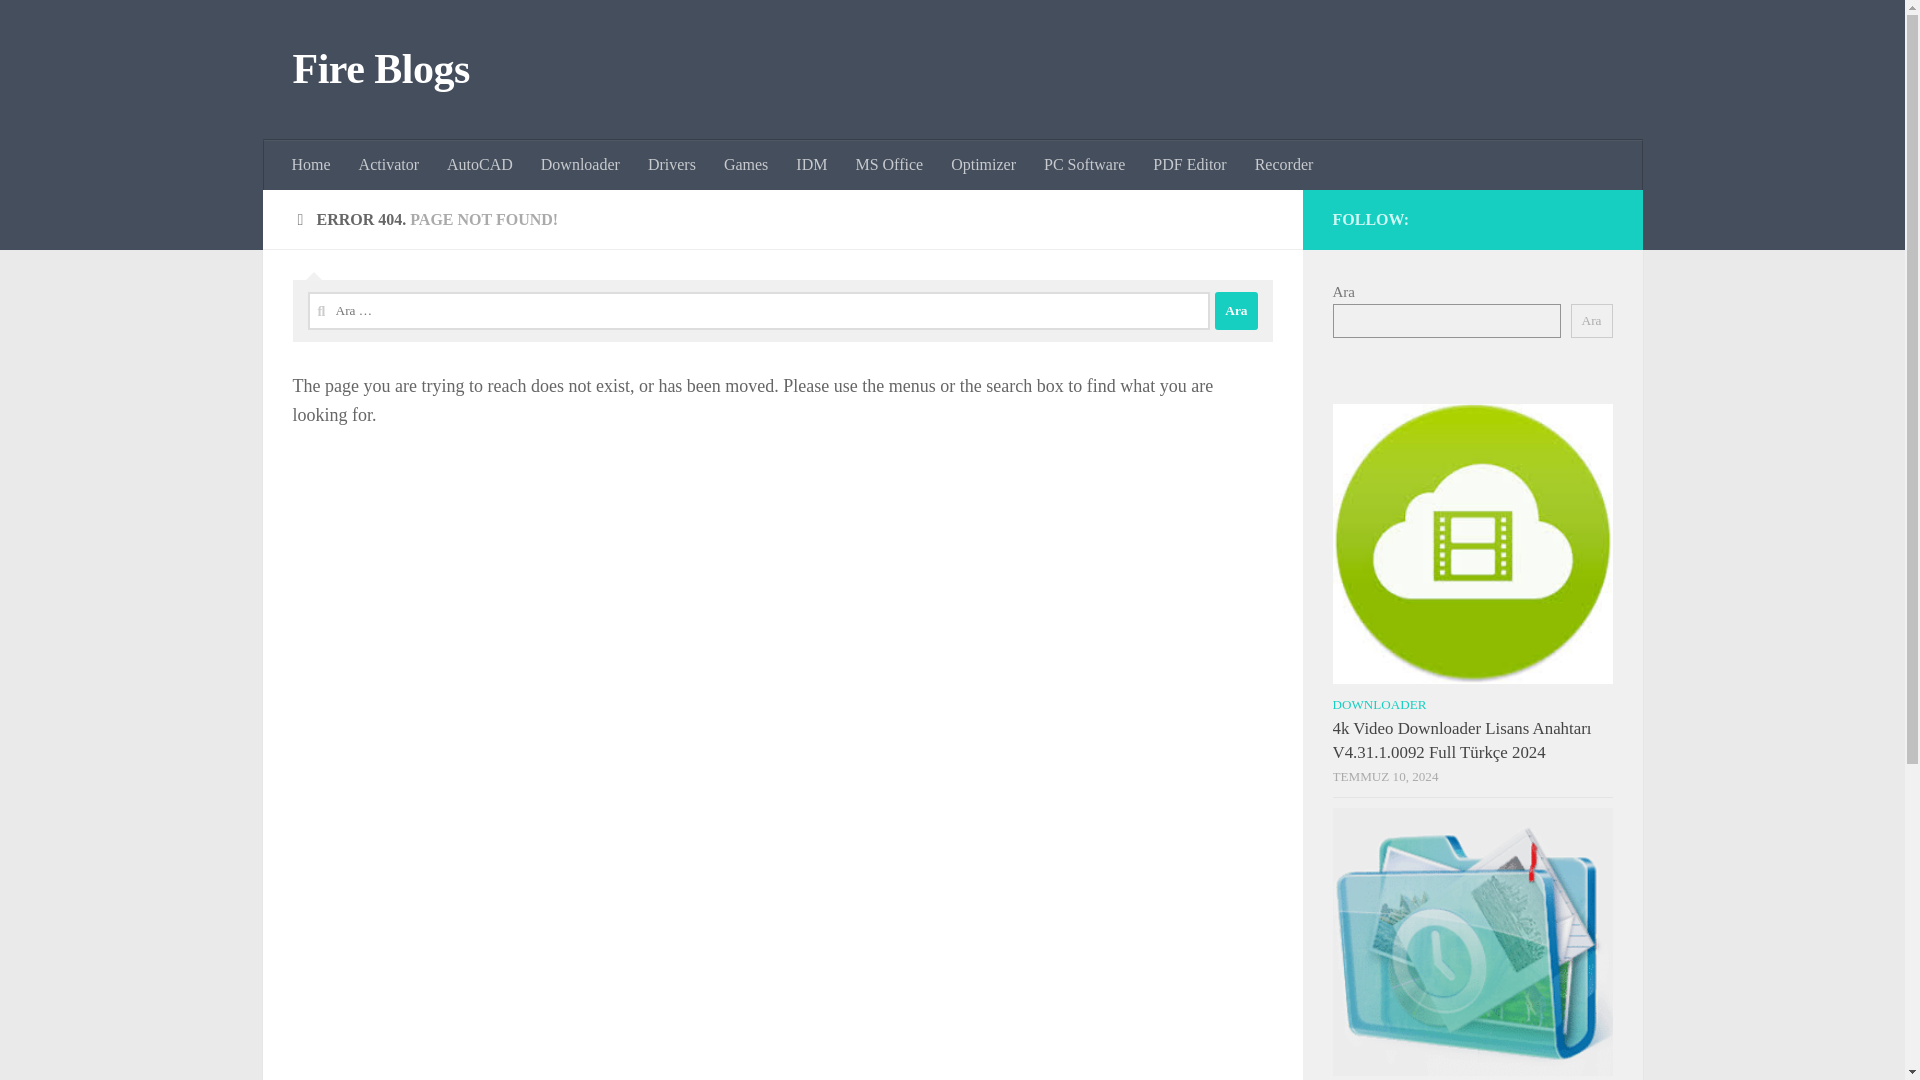  Describe the element at coordinates (810, 165) in the screenshot. I see `IDM` at that location.